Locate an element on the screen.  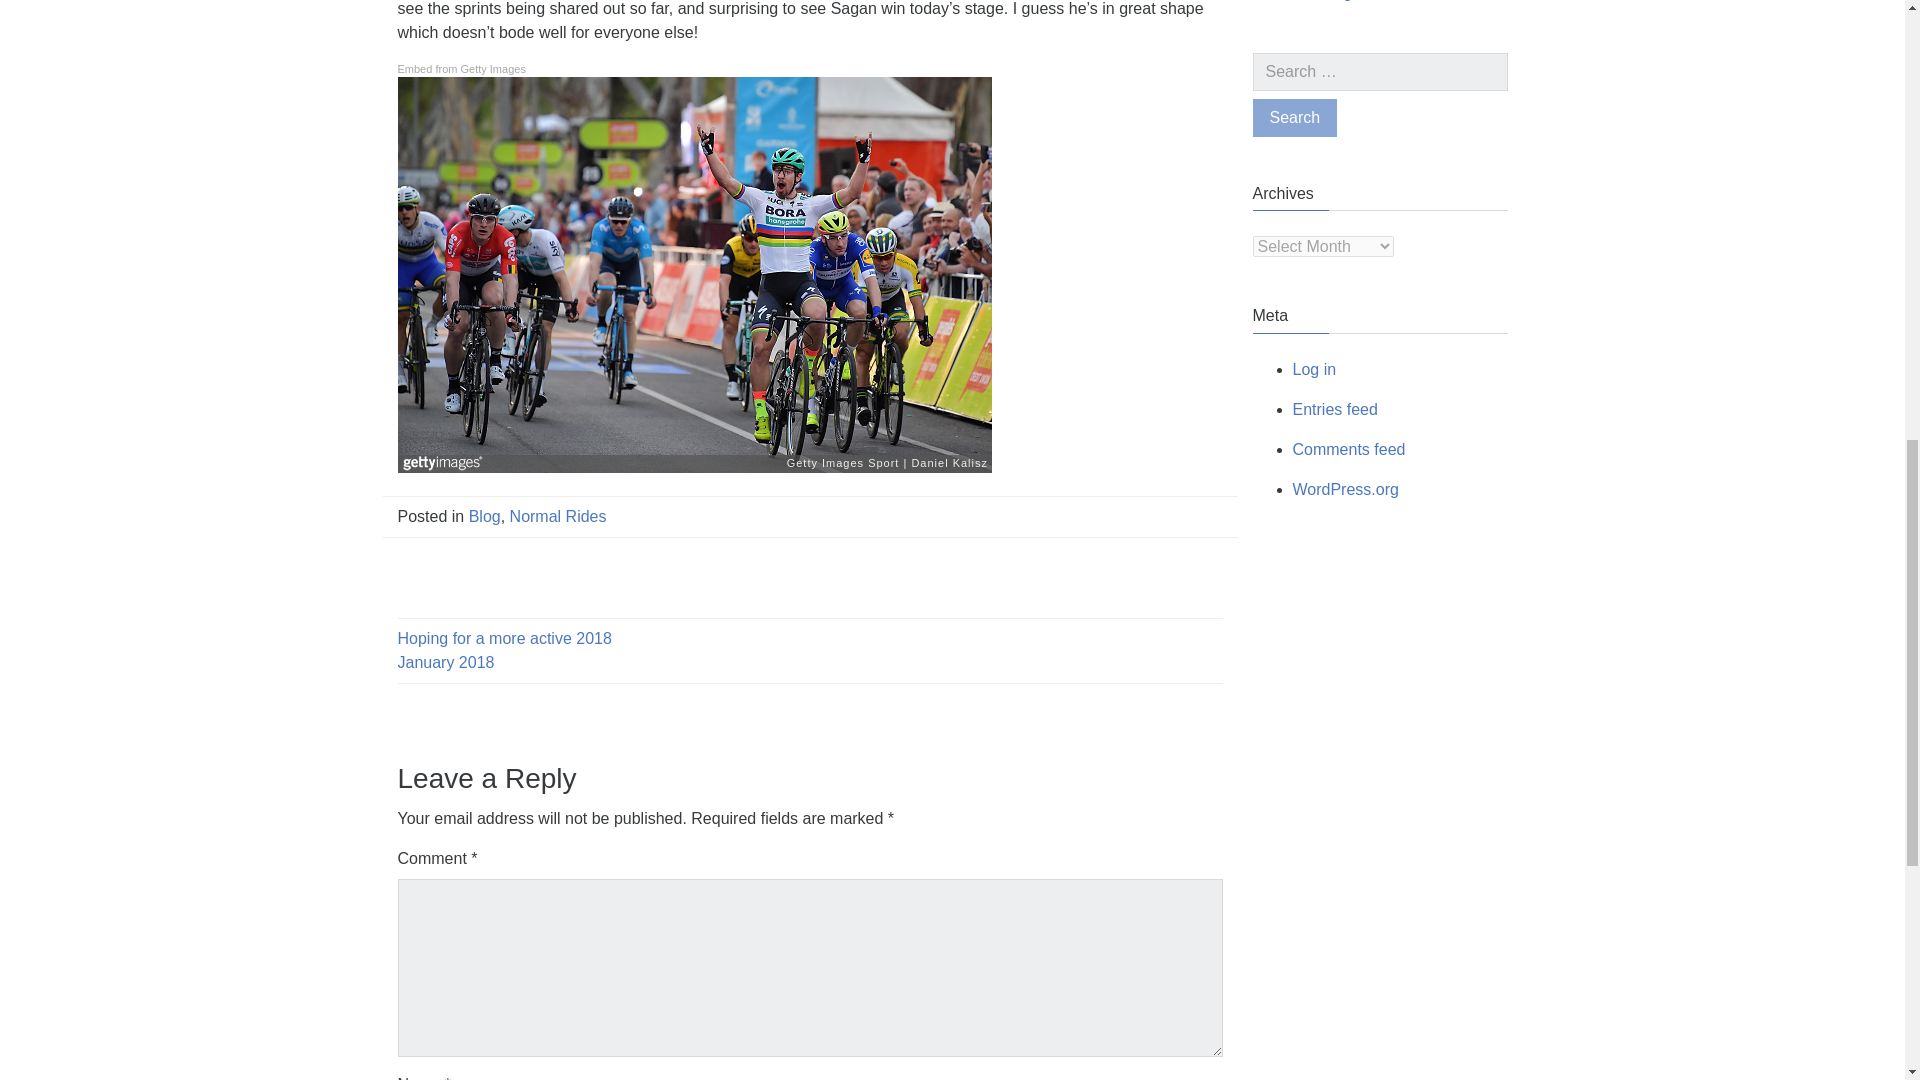
Search for is located at coordinates (1379, 71).